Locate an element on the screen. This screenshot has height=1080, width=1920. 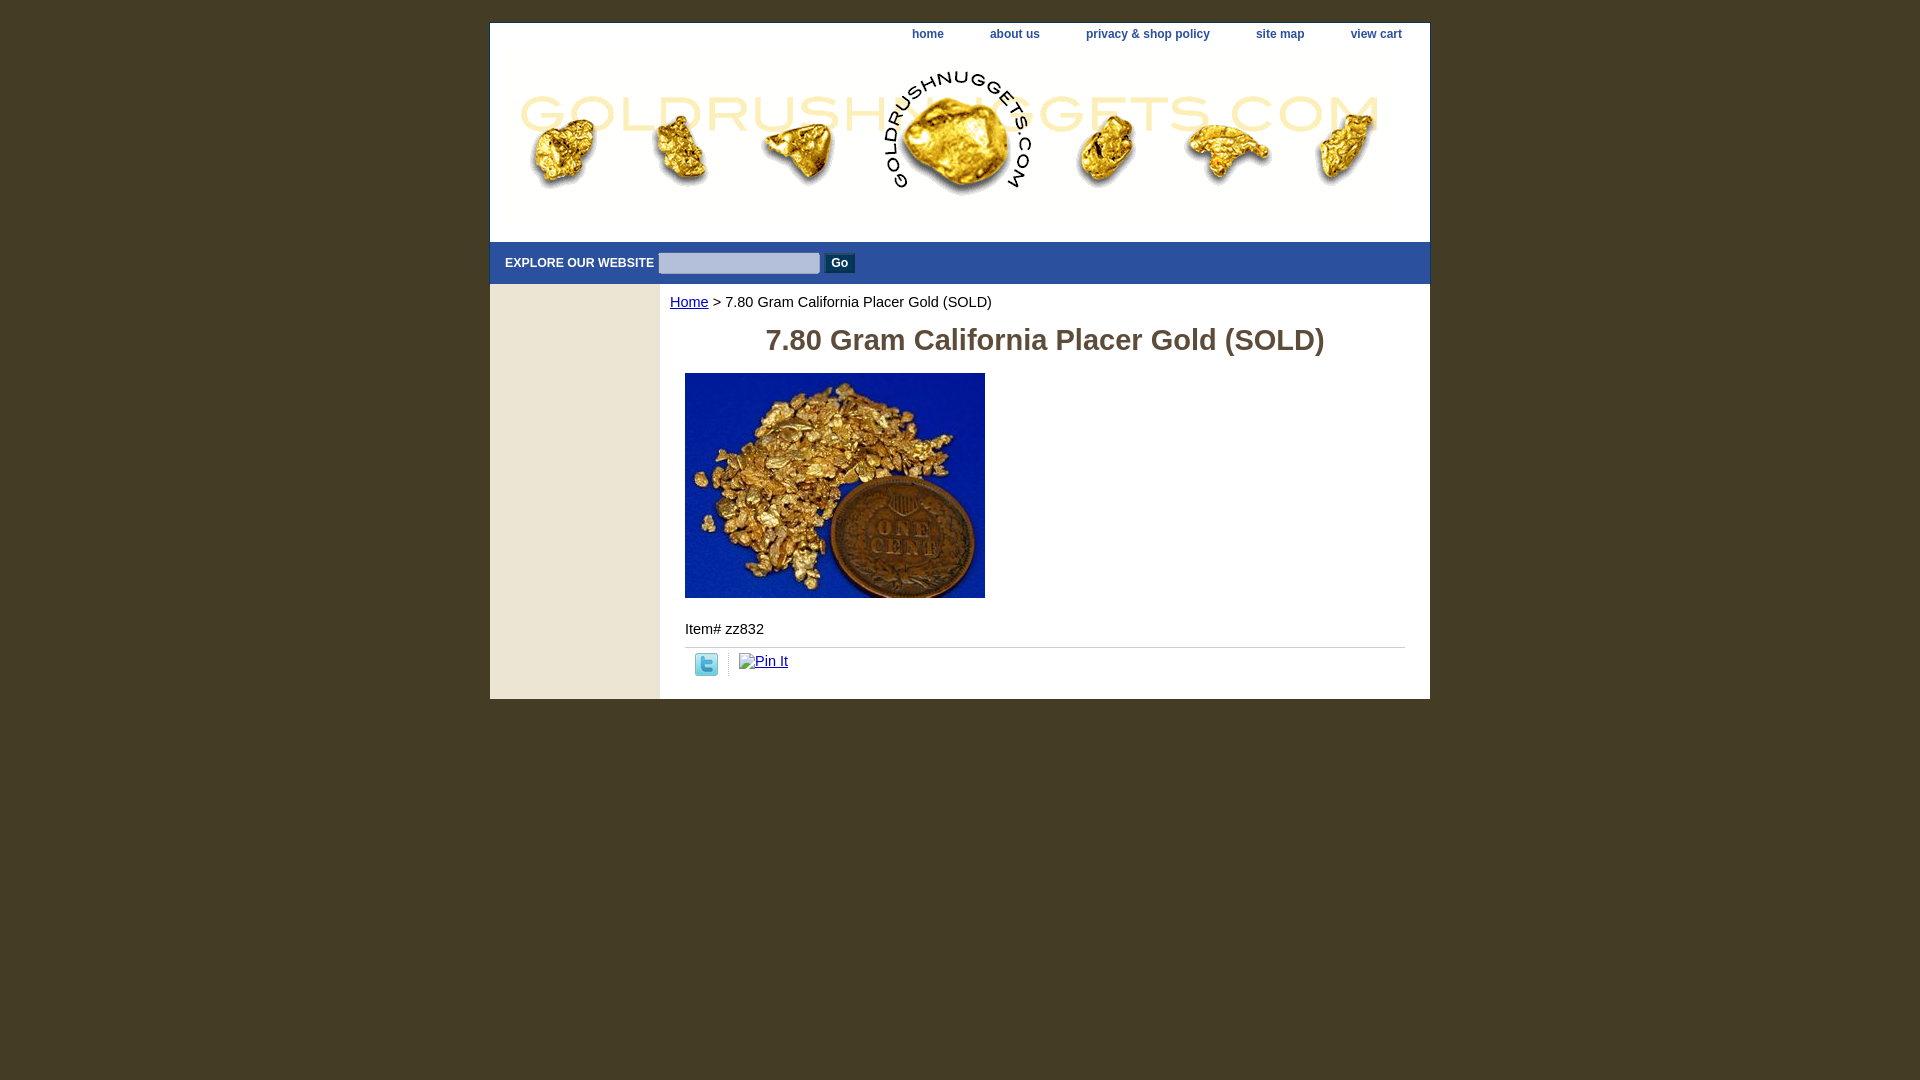
Go is located at coordinates (838, 262).